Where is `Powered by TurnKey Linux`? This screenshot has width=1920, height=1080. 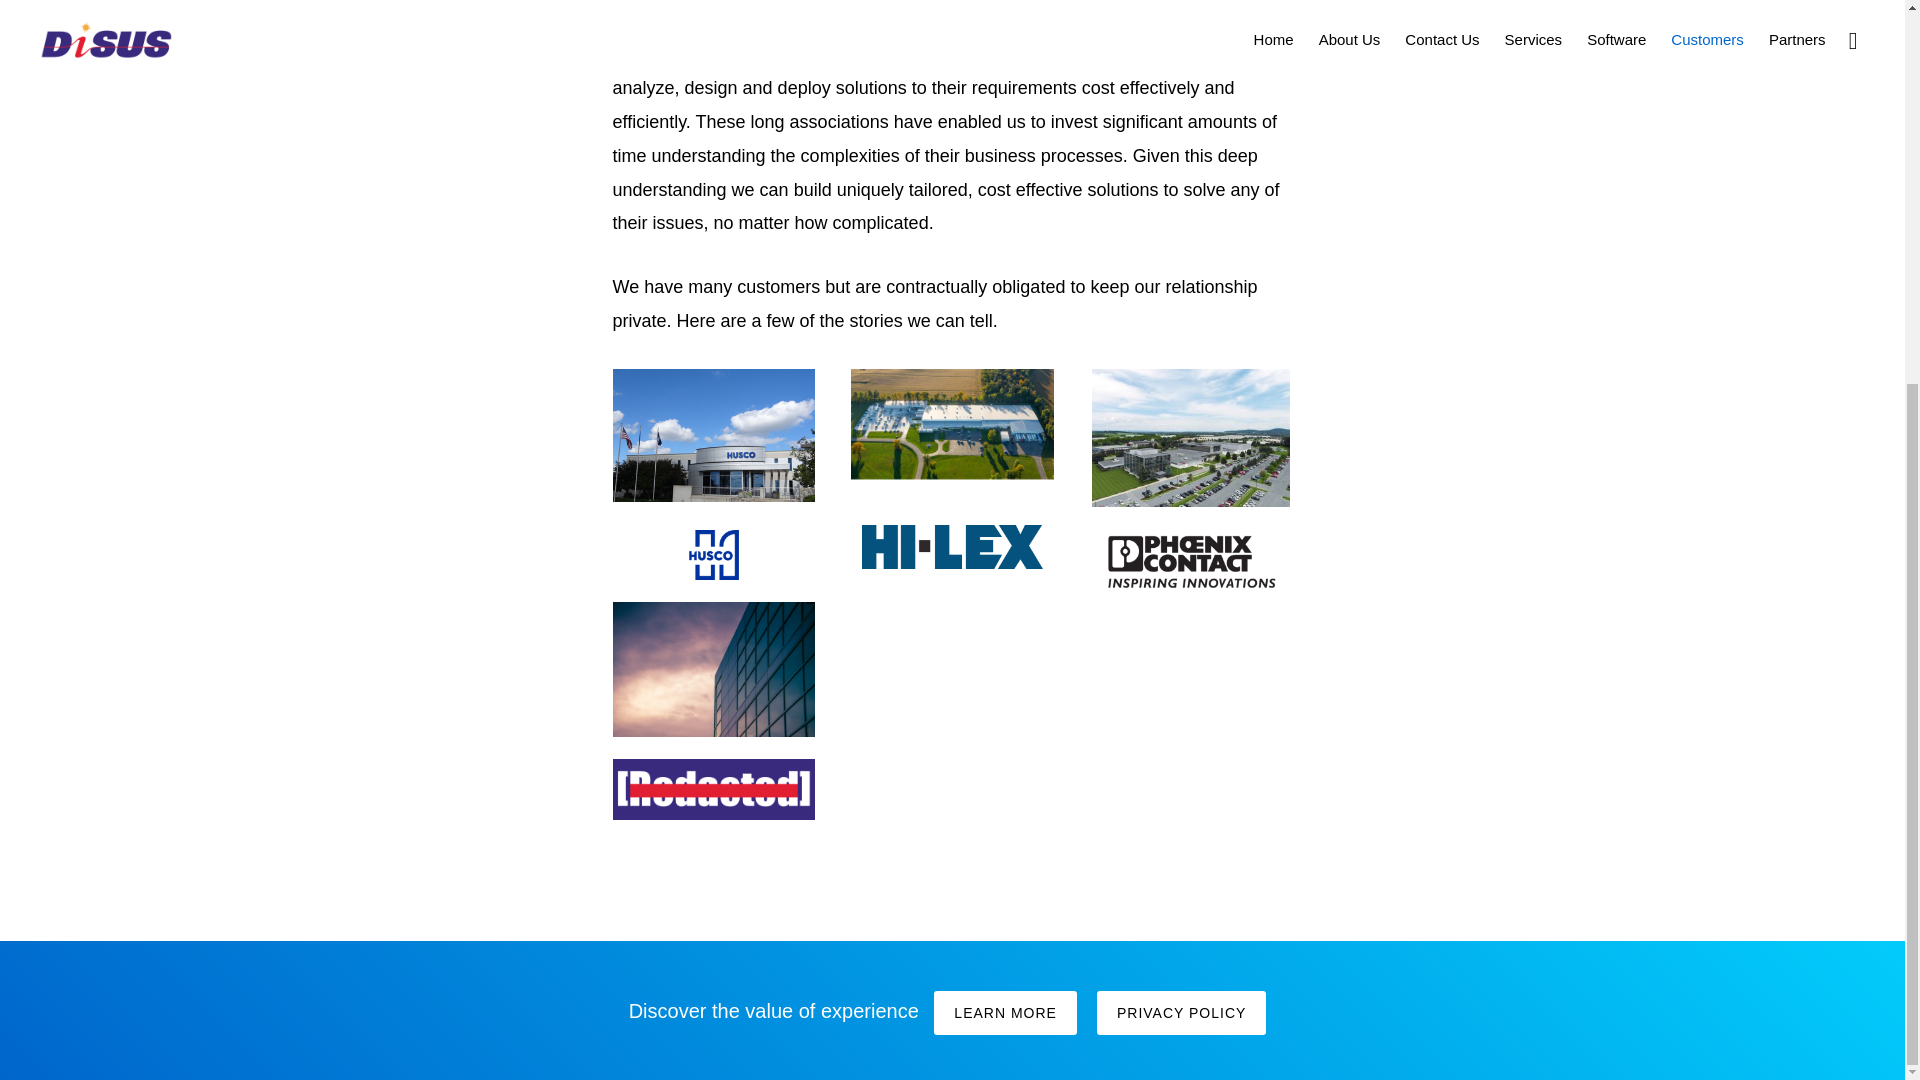
Powered by TurnKey Linux is located at coordinates (1040, 450).